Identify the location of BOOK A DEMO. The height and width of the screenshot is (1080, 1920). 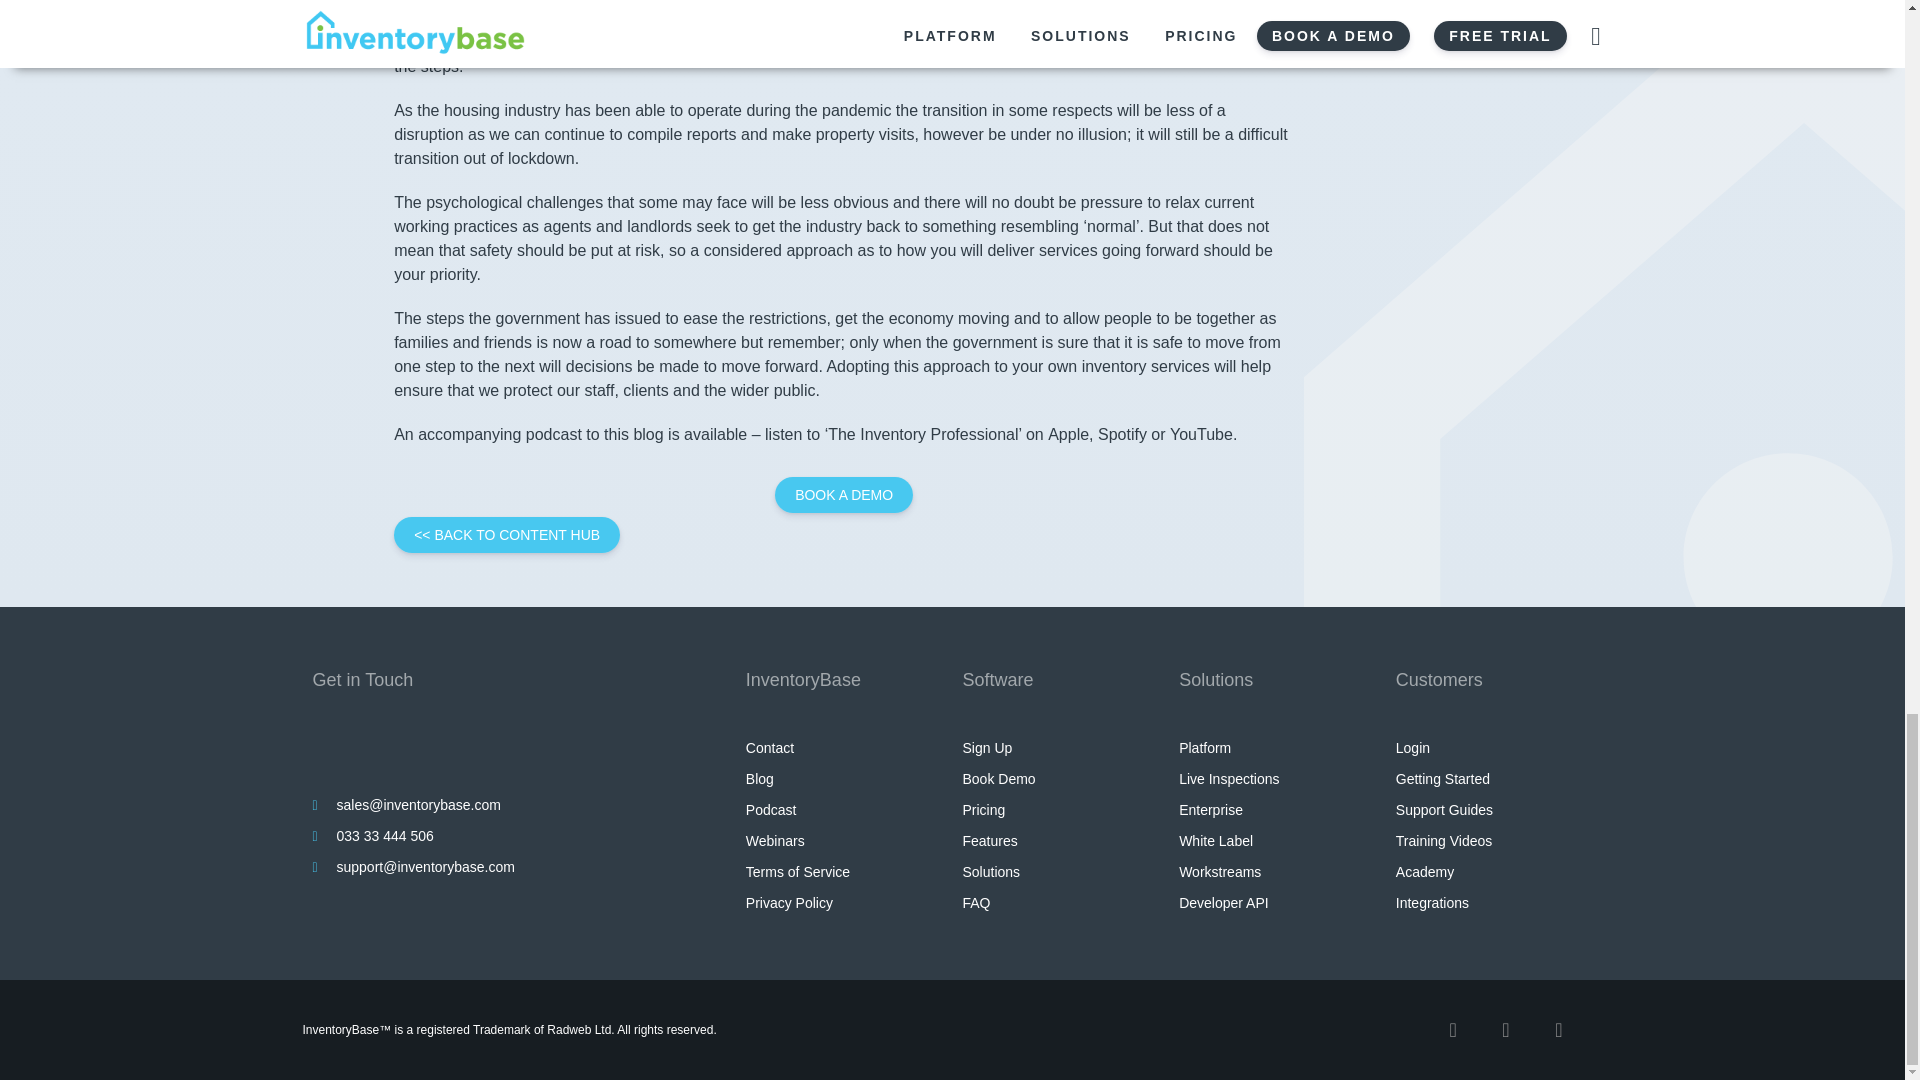
(844, 495).